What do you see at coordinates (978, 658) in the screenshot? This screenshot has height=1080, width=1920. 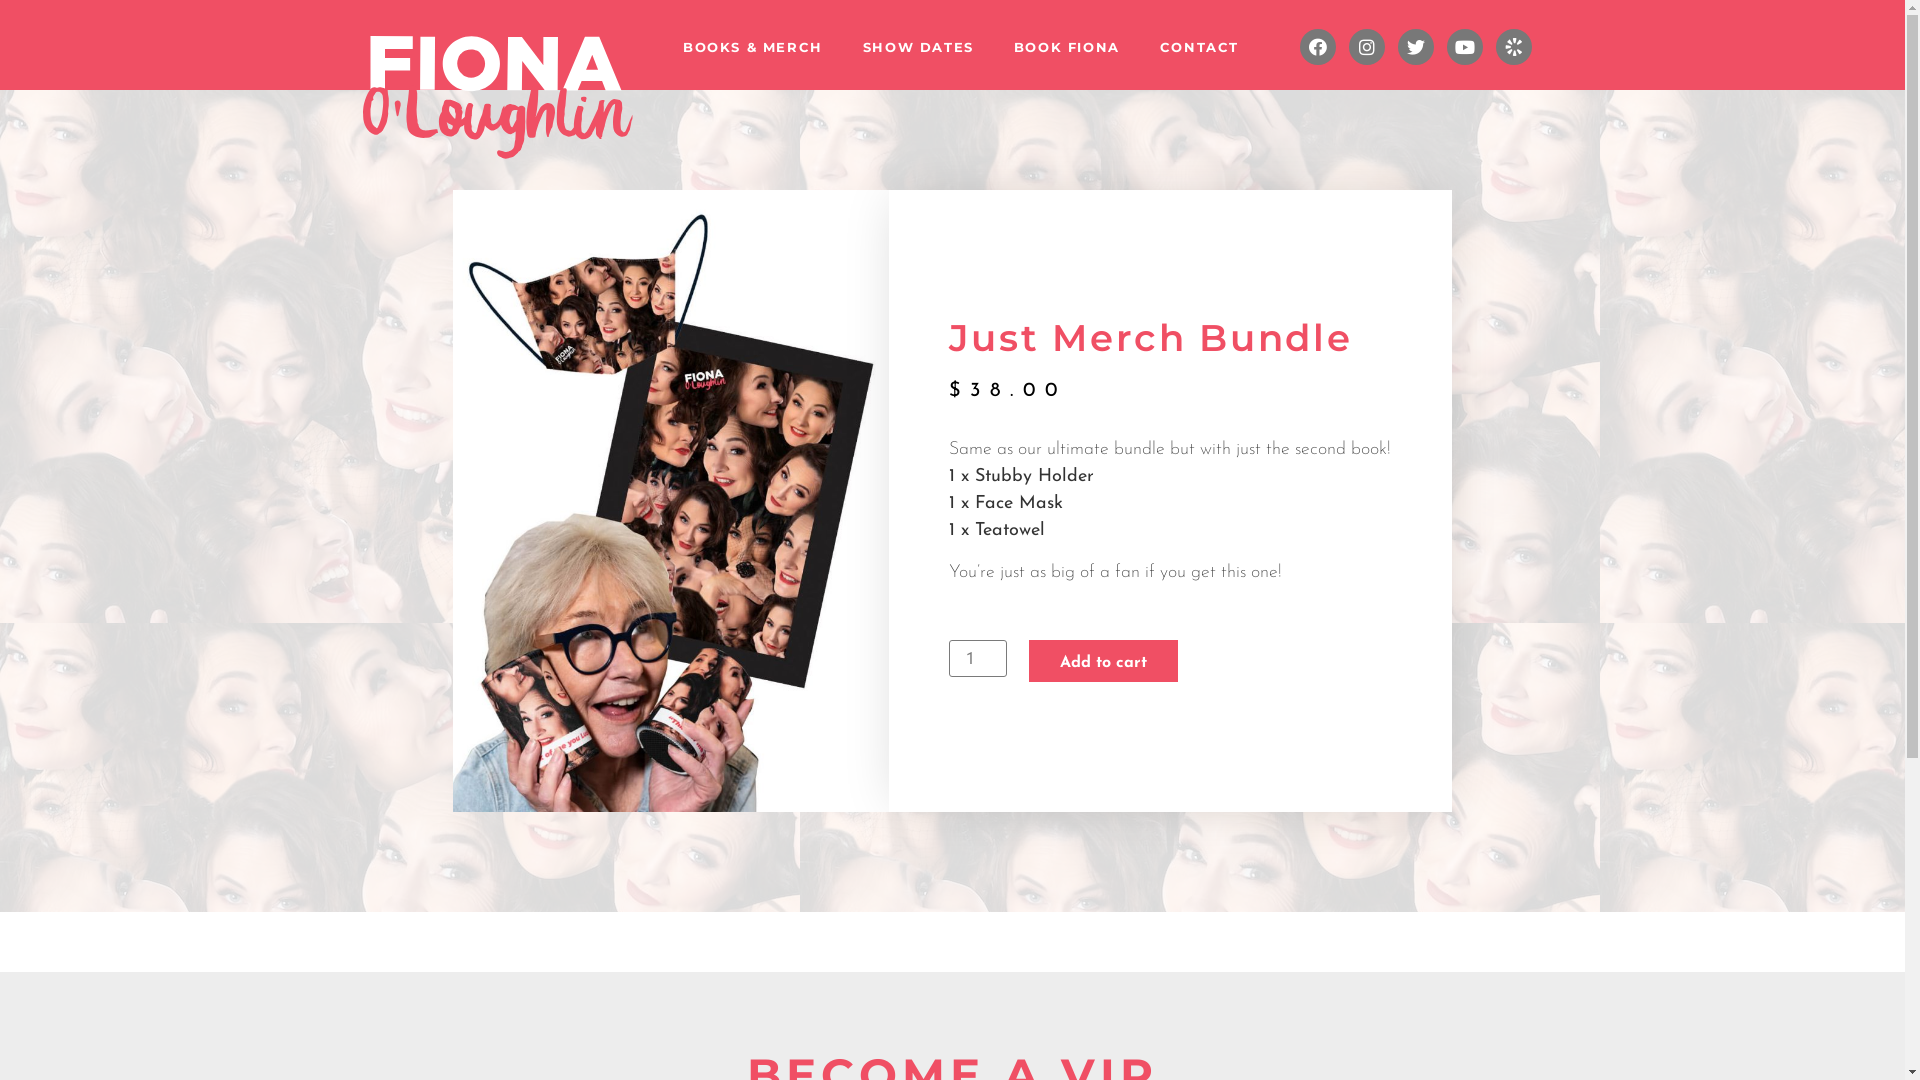 I see `Qty` at bounding box center [978, 658].